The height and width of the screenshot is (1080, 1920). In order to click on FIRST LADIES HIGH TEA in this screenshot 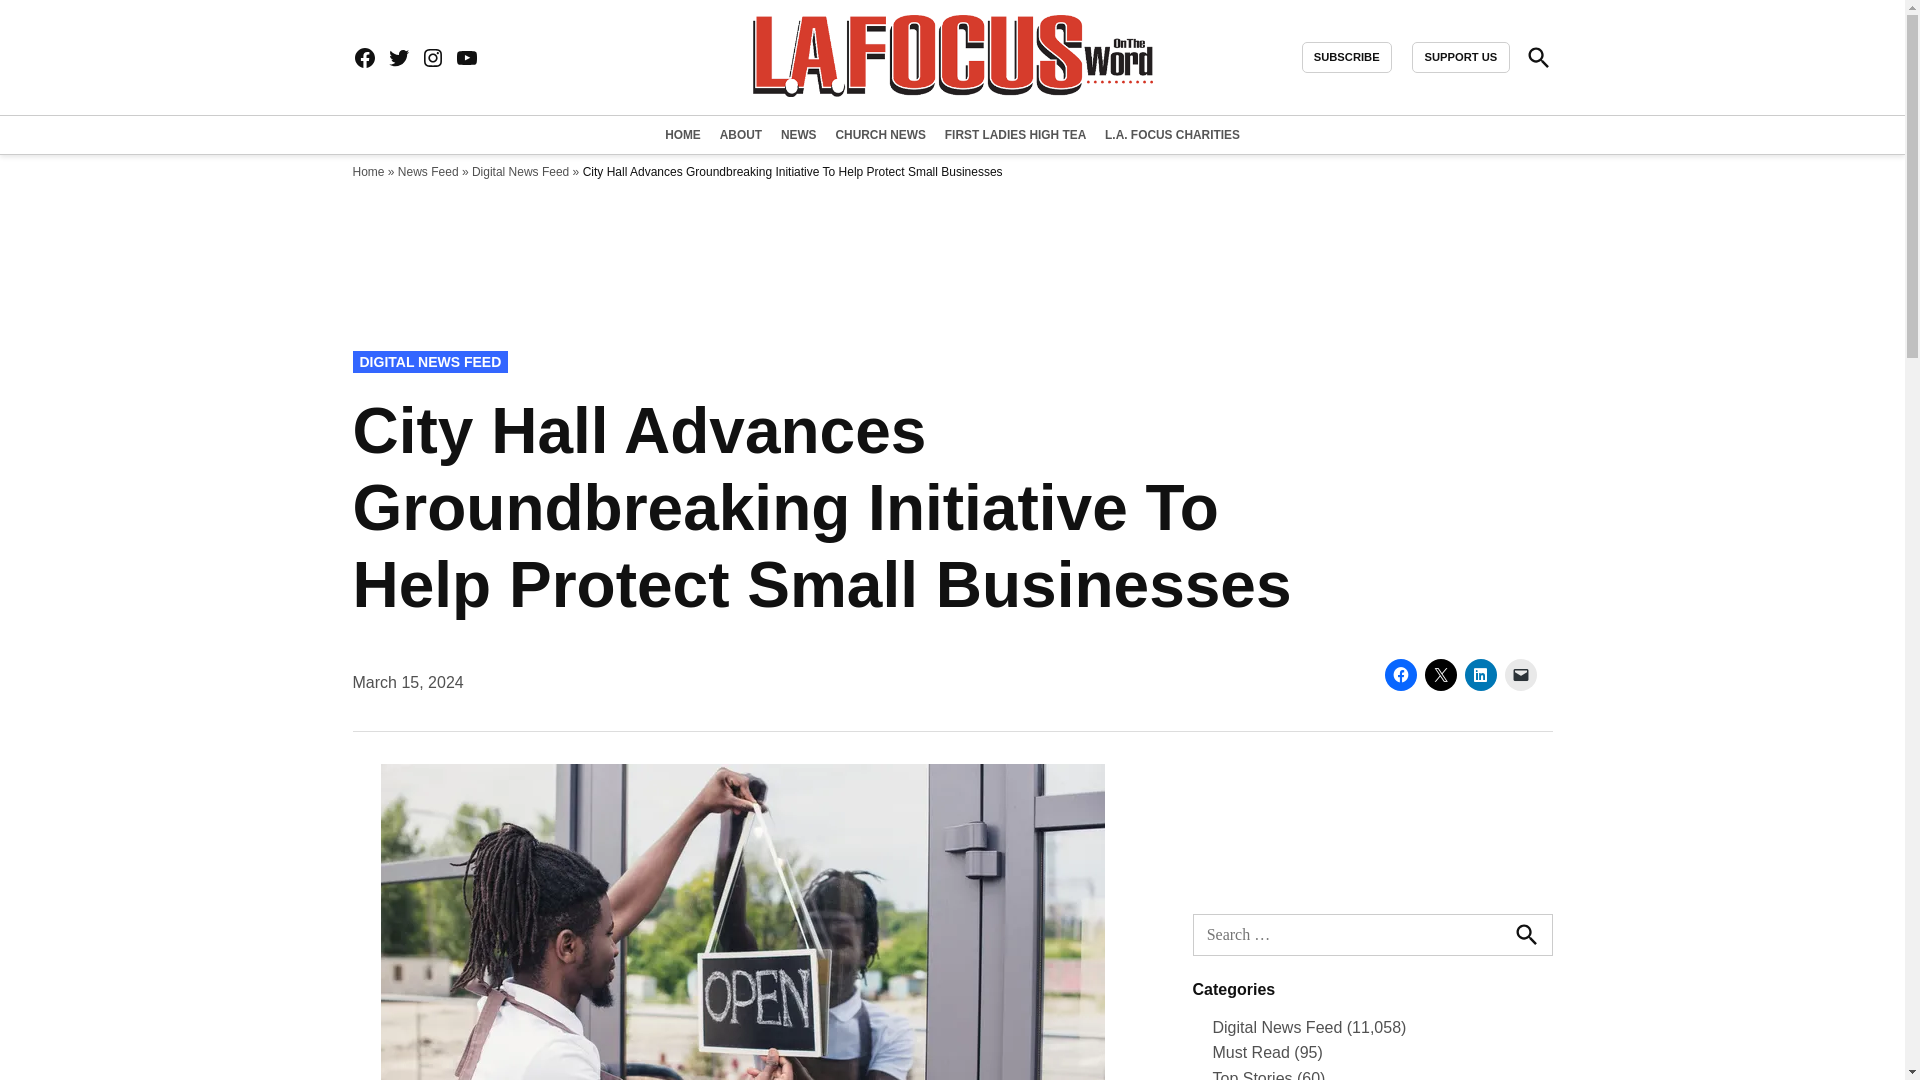, I will do `click(1015, 134)`.